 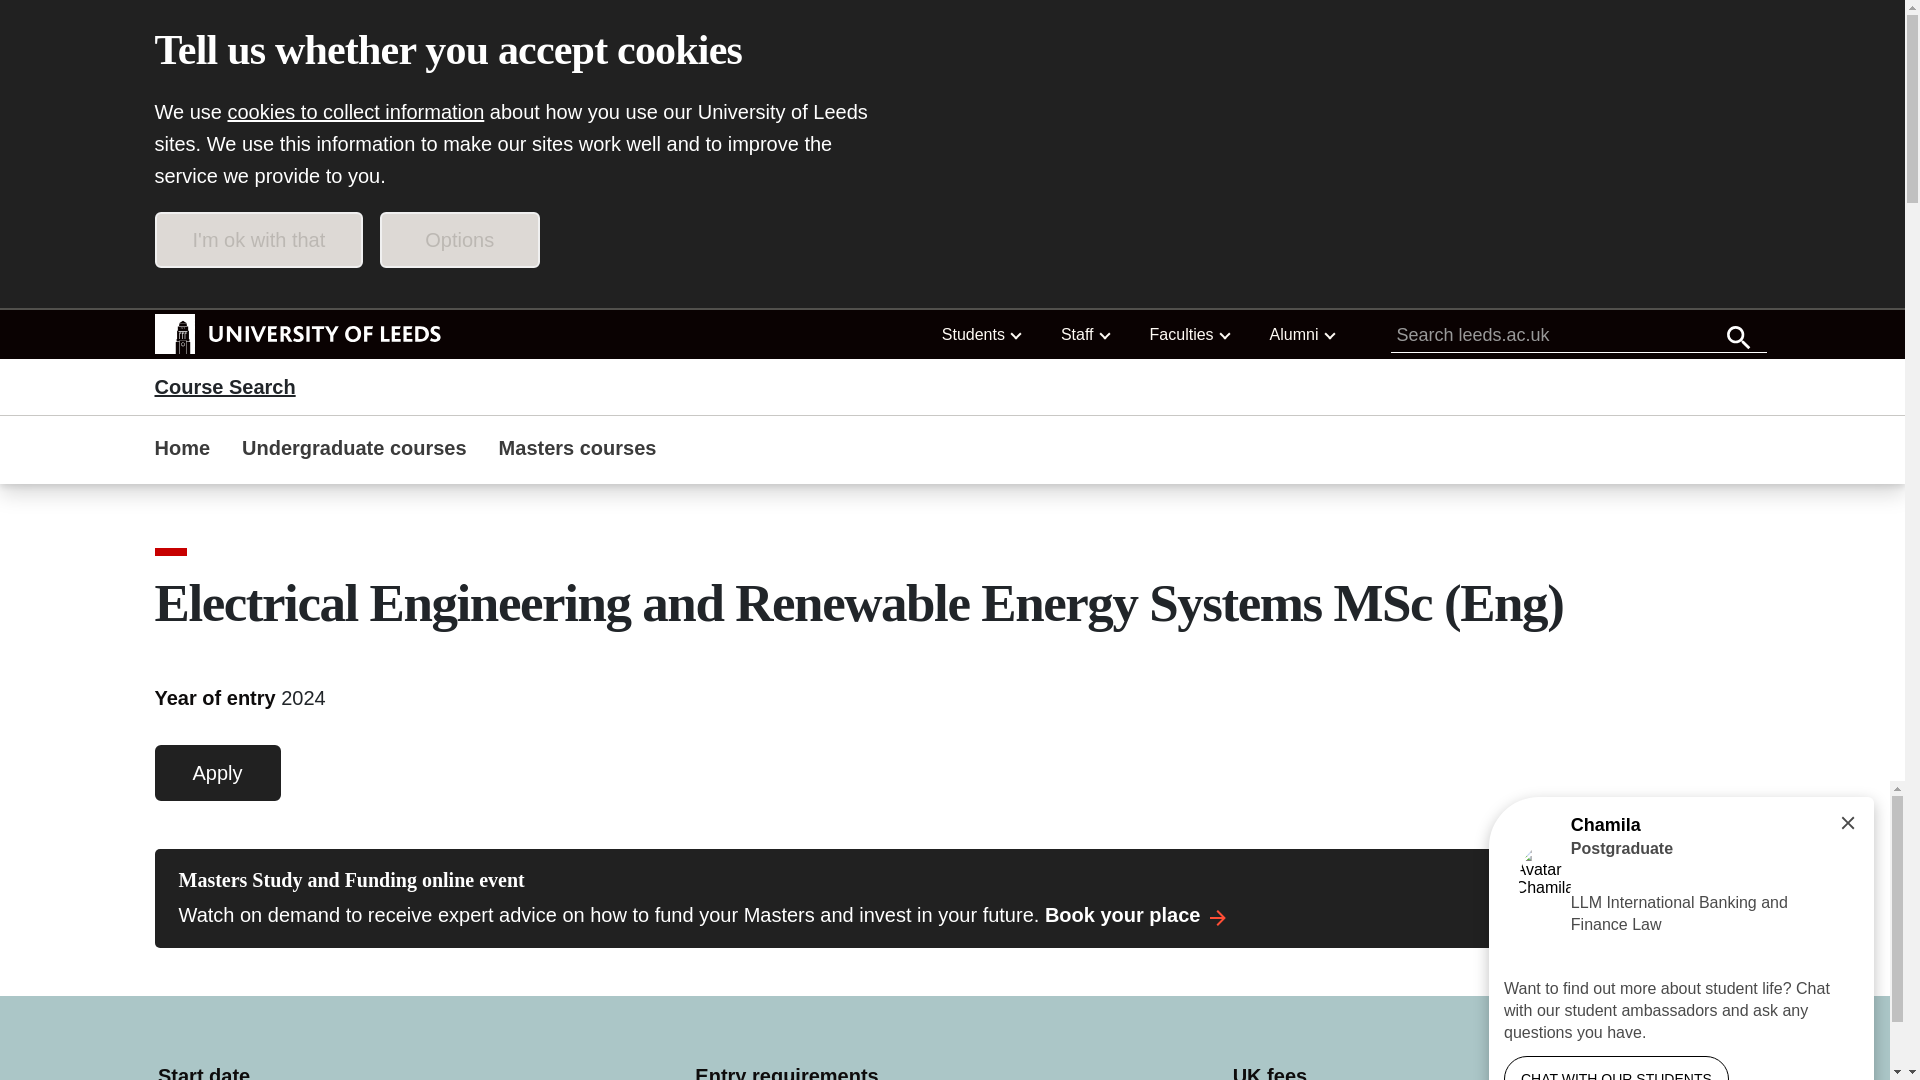 I want to click on Staff, so click(x=1084, y=334).